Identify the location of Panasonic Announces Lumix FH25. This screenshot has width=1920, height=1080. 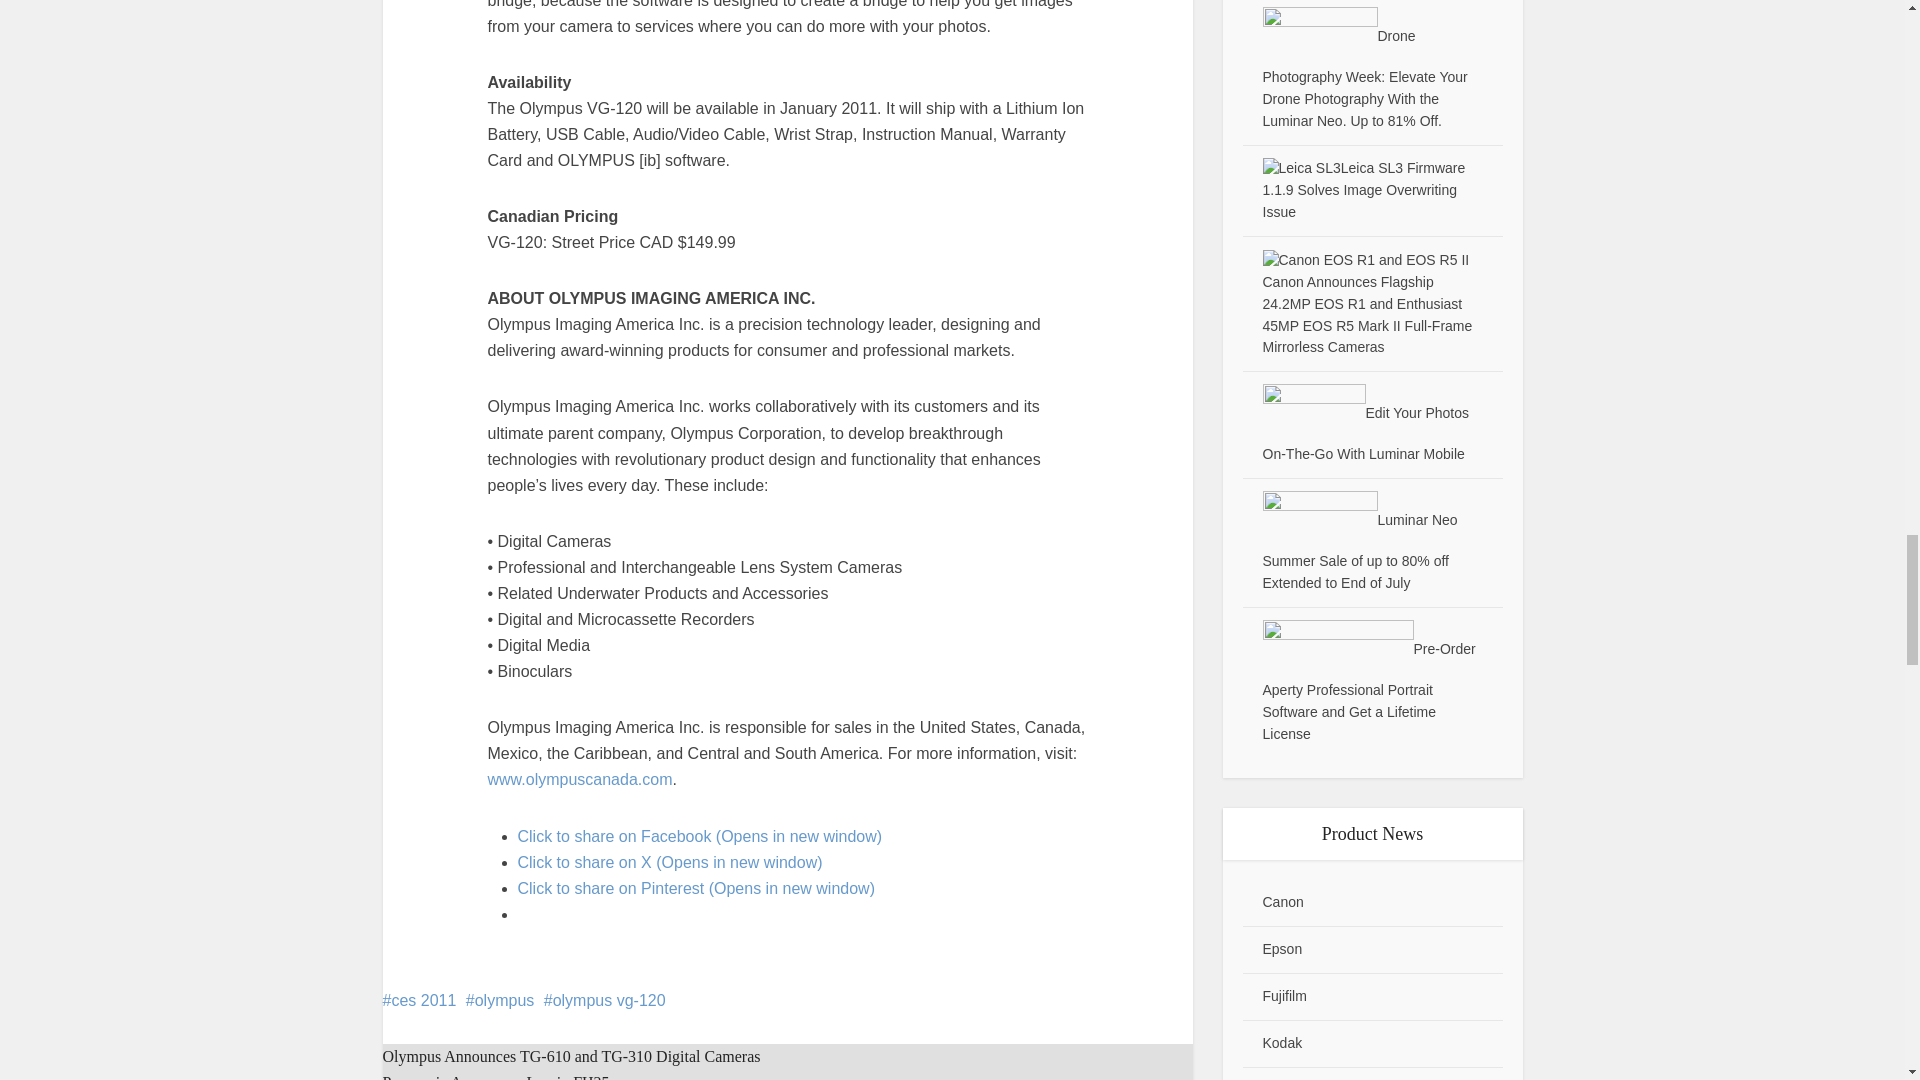
(495, 1076).